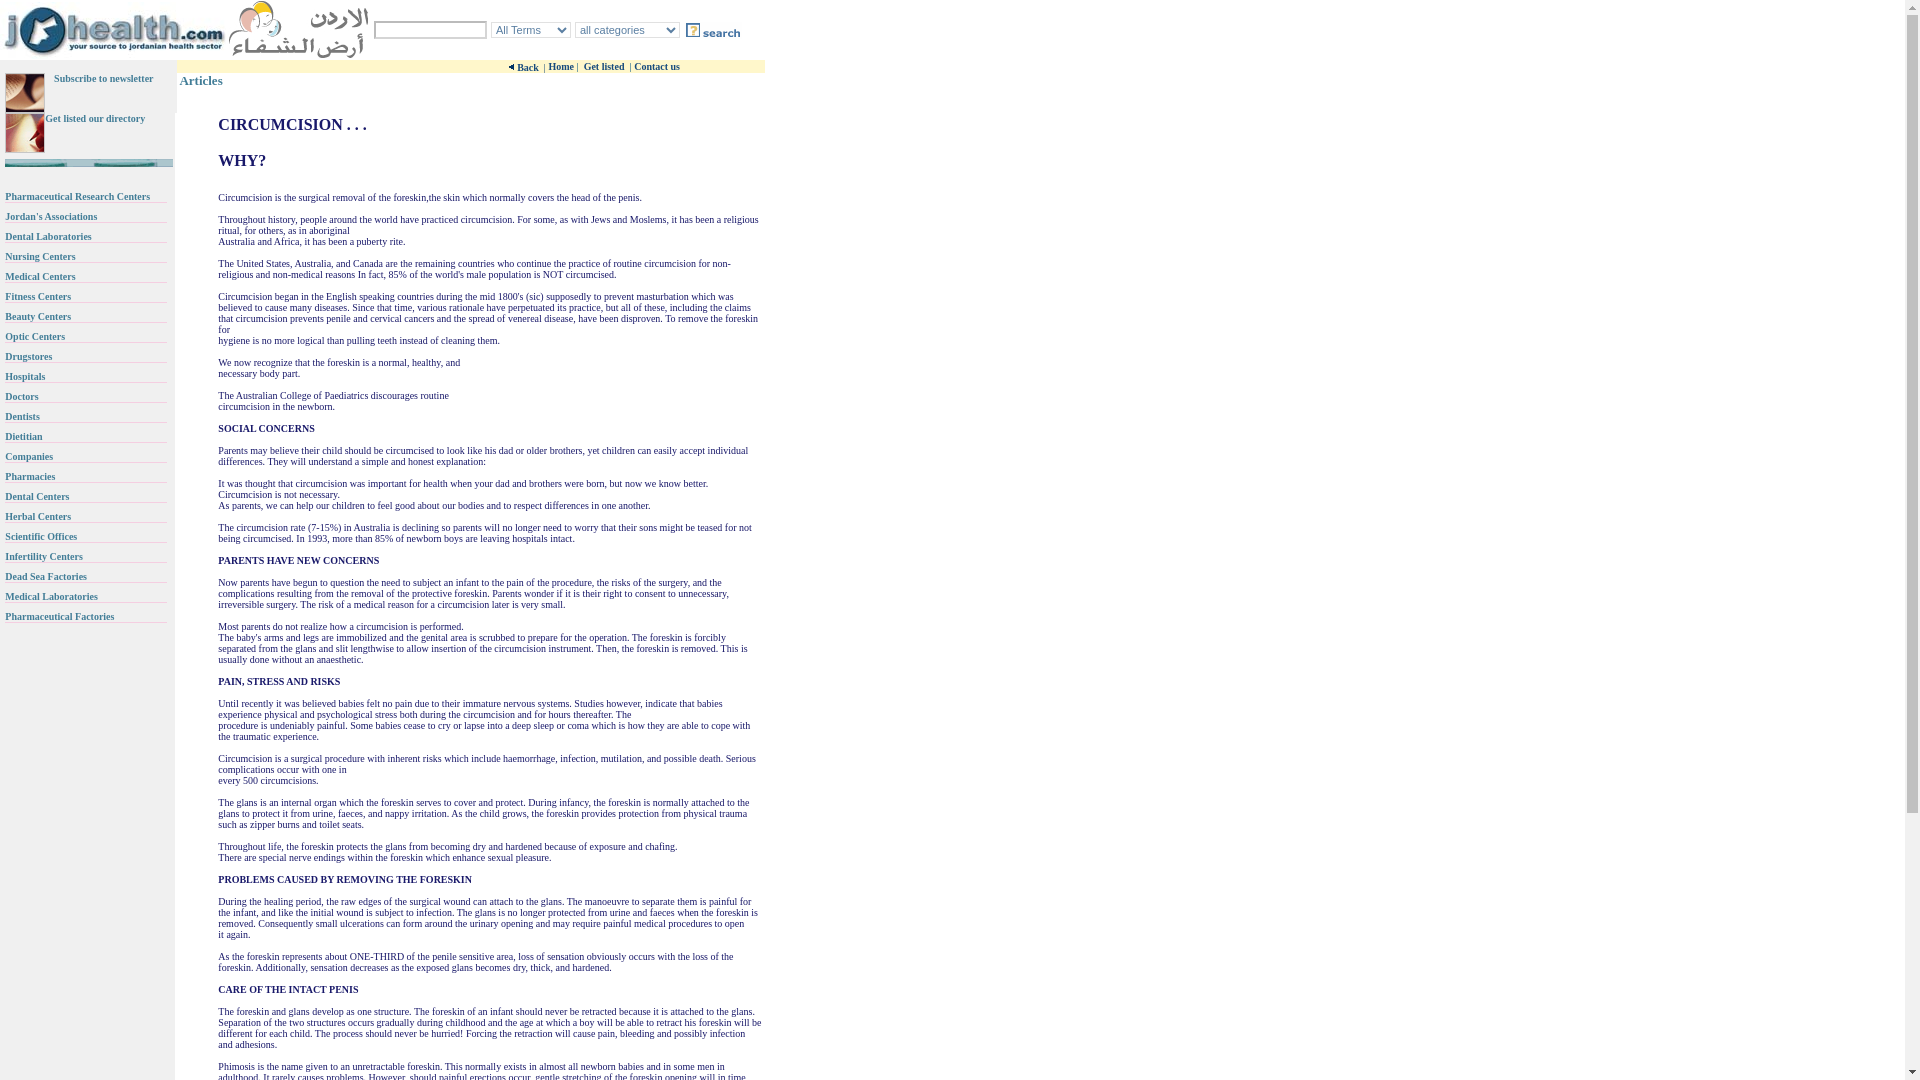 The width and height of the screenshot is (1920, 1080). What do you see at coordinates (528, 67) in the screenshot?
I see `Back` at bounding box center [528, 67].